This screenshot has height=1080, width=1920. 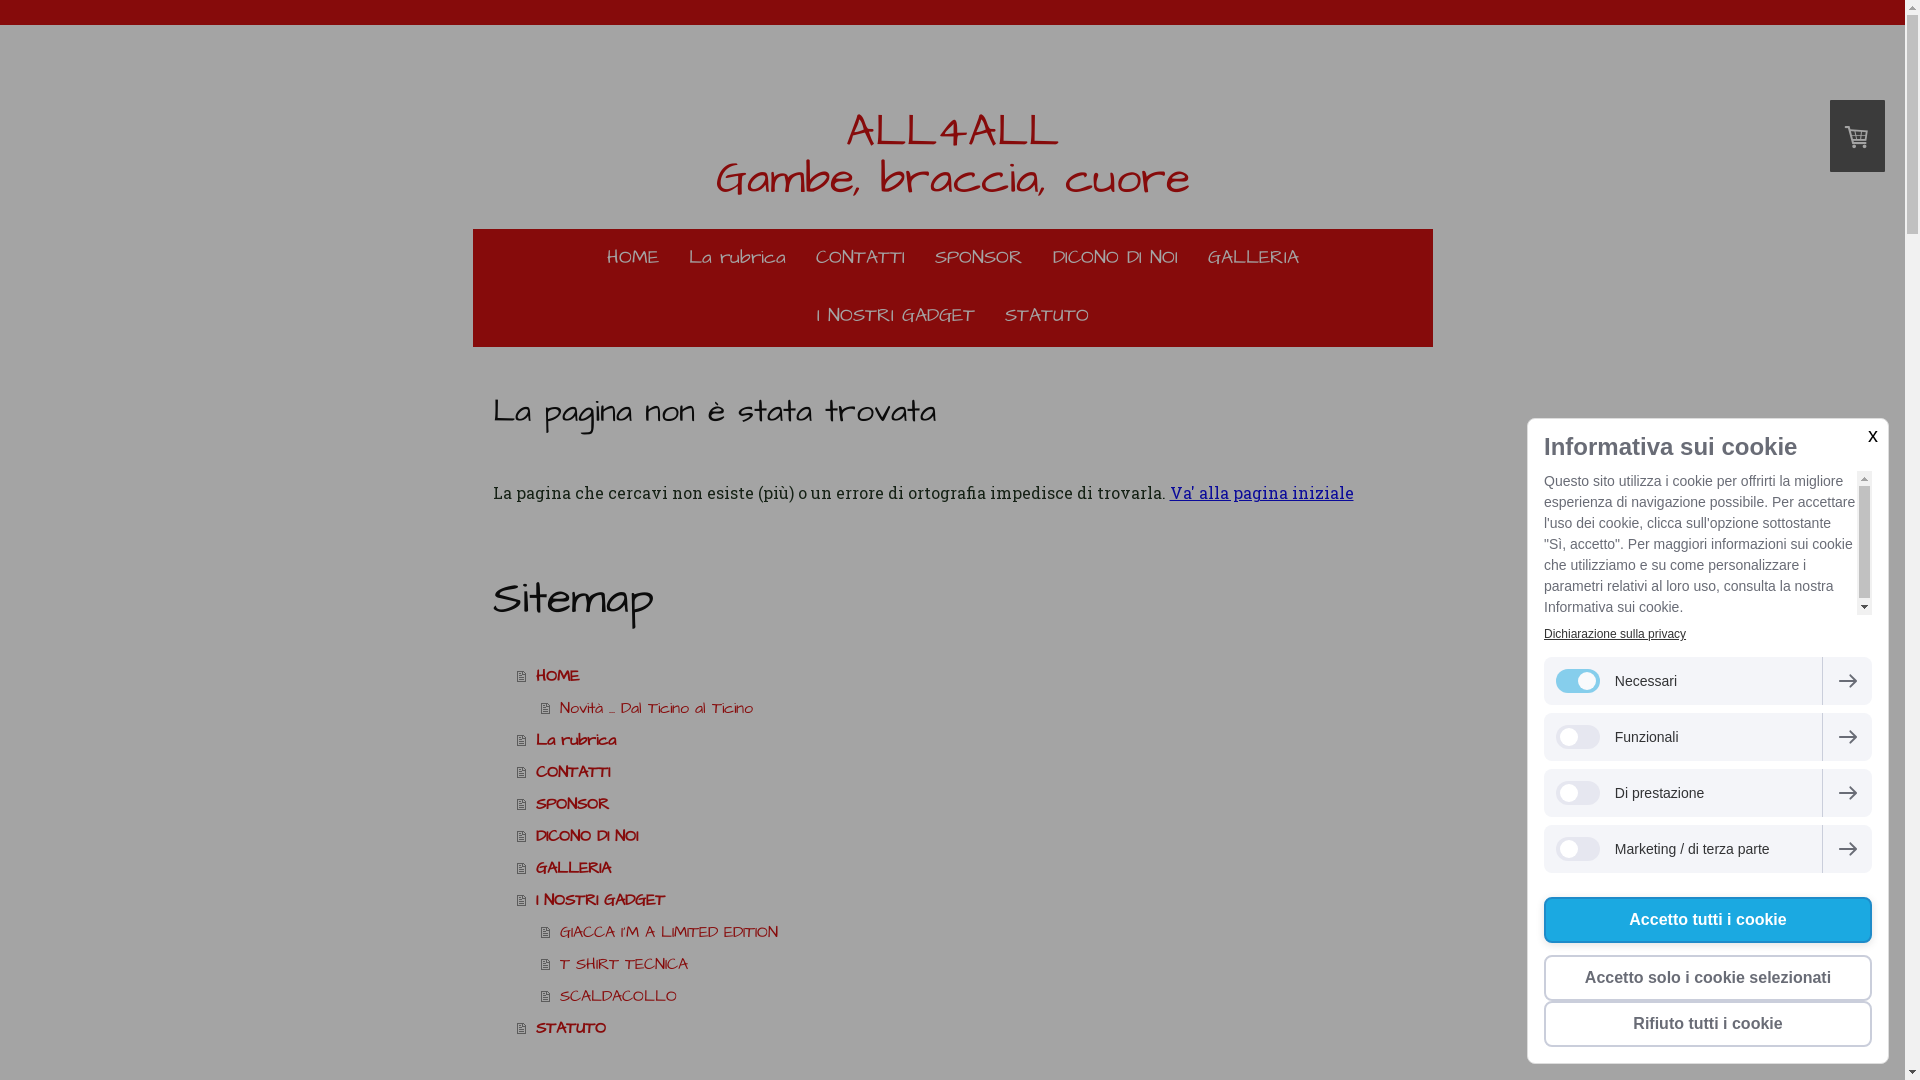 What do you see at coordinates (1708, 920) in the screenshot?
I see `Accetto tutti i cookie` at bounding box center [1708, 920].